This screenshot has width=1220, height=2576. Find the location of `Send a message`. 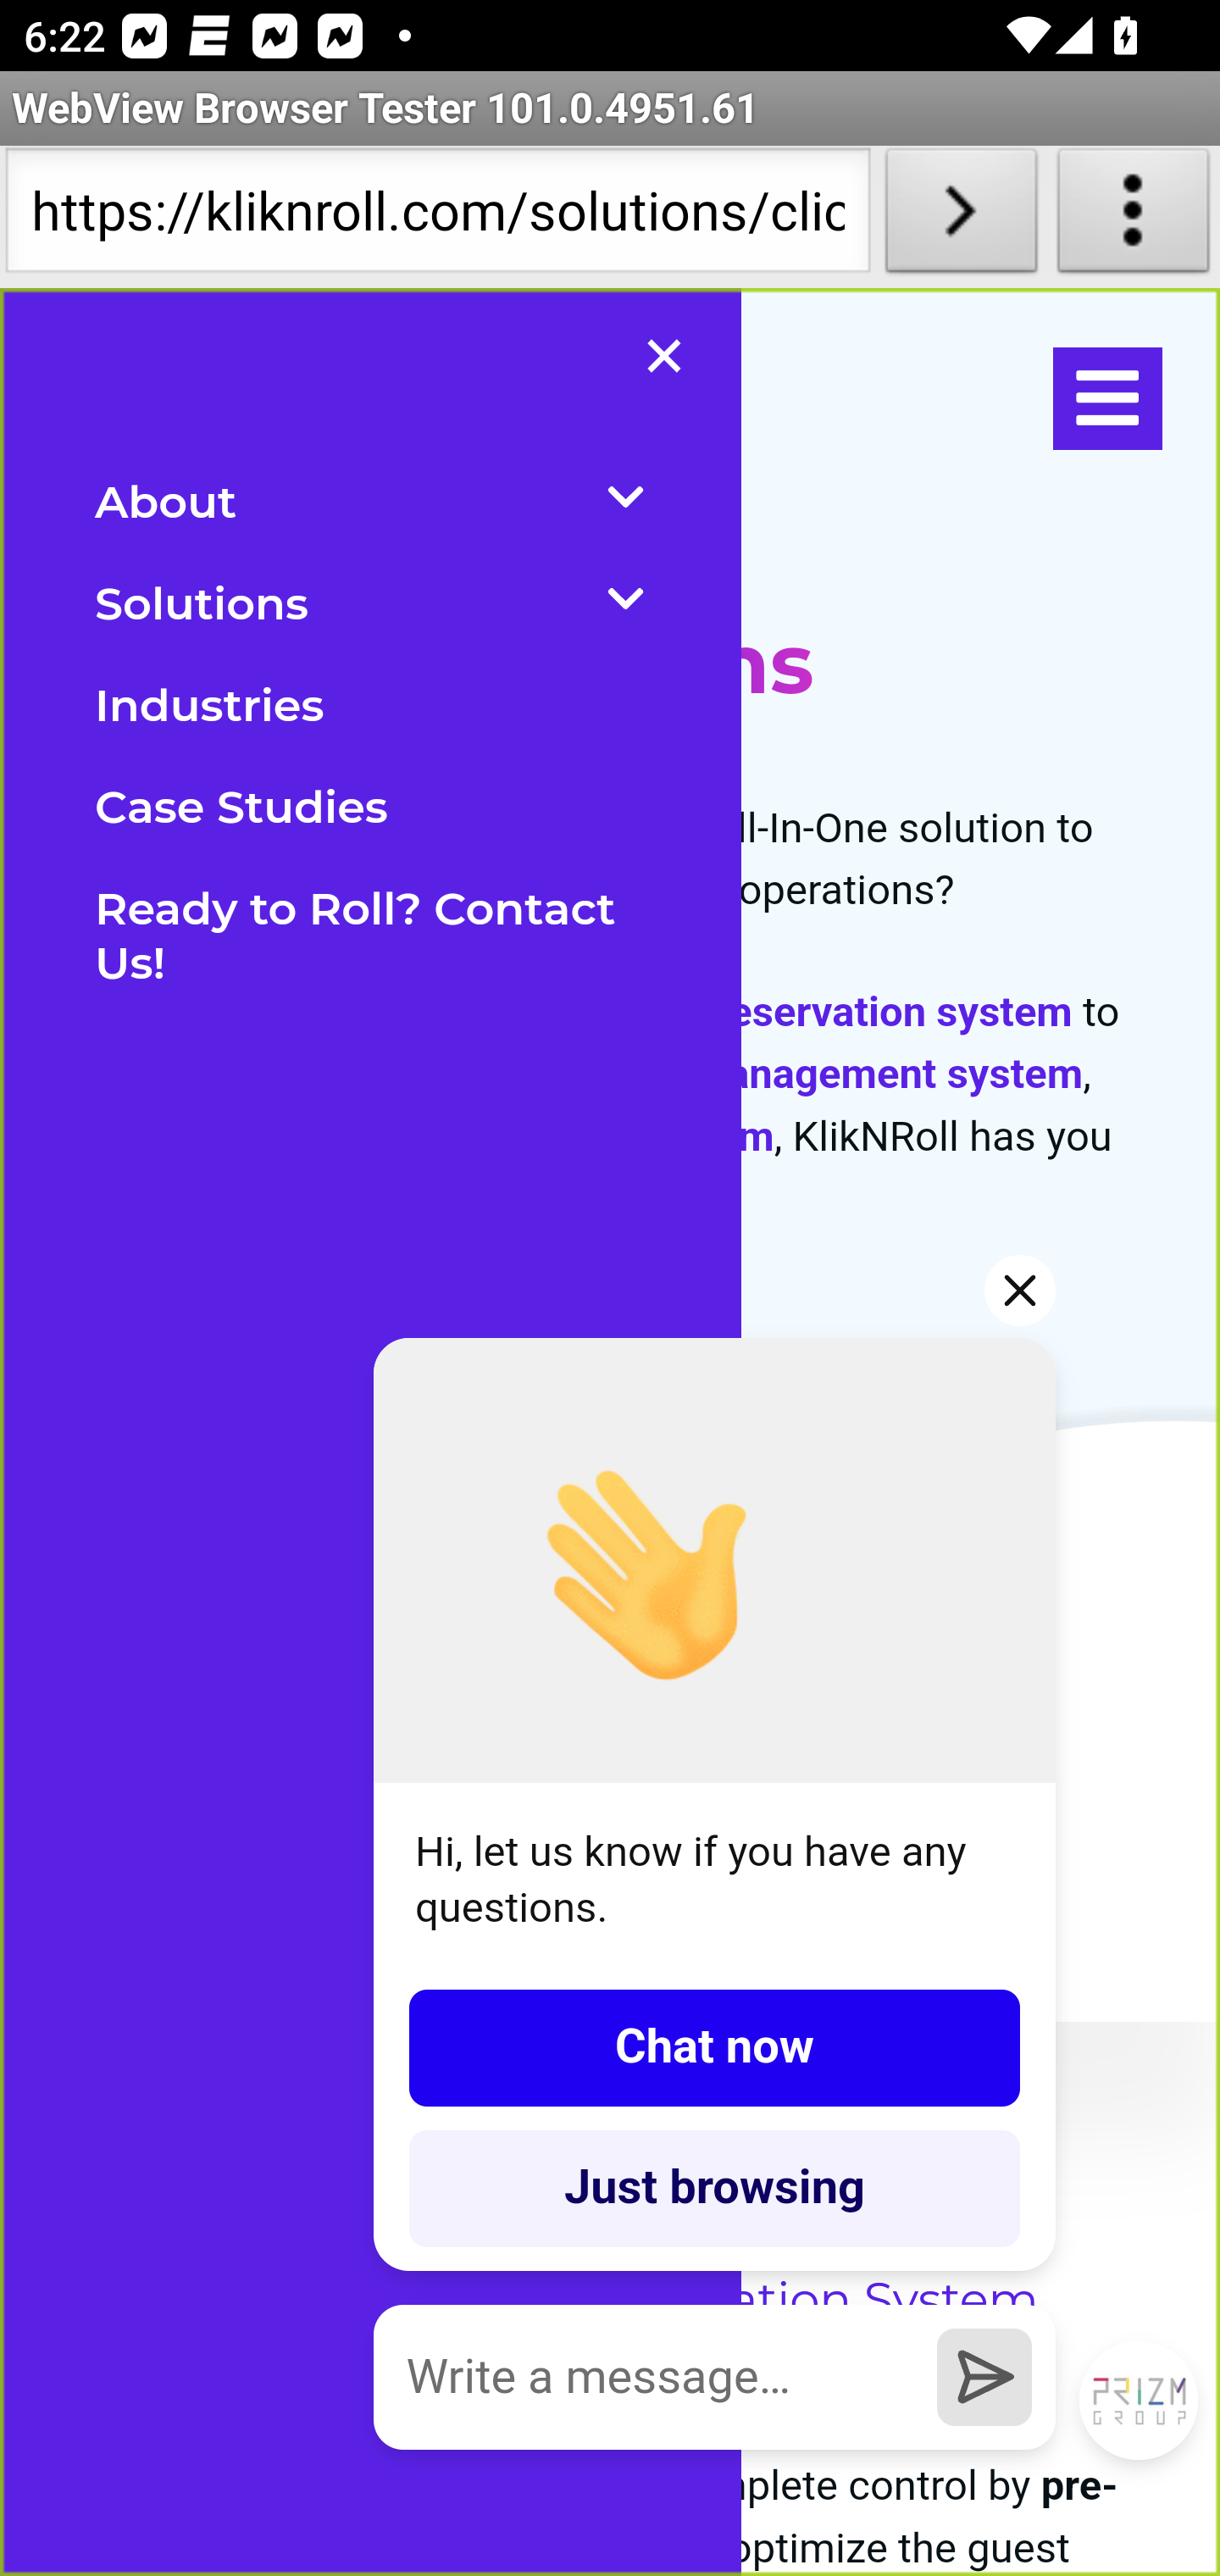

Send a message is located at coordinates (985, 2376).